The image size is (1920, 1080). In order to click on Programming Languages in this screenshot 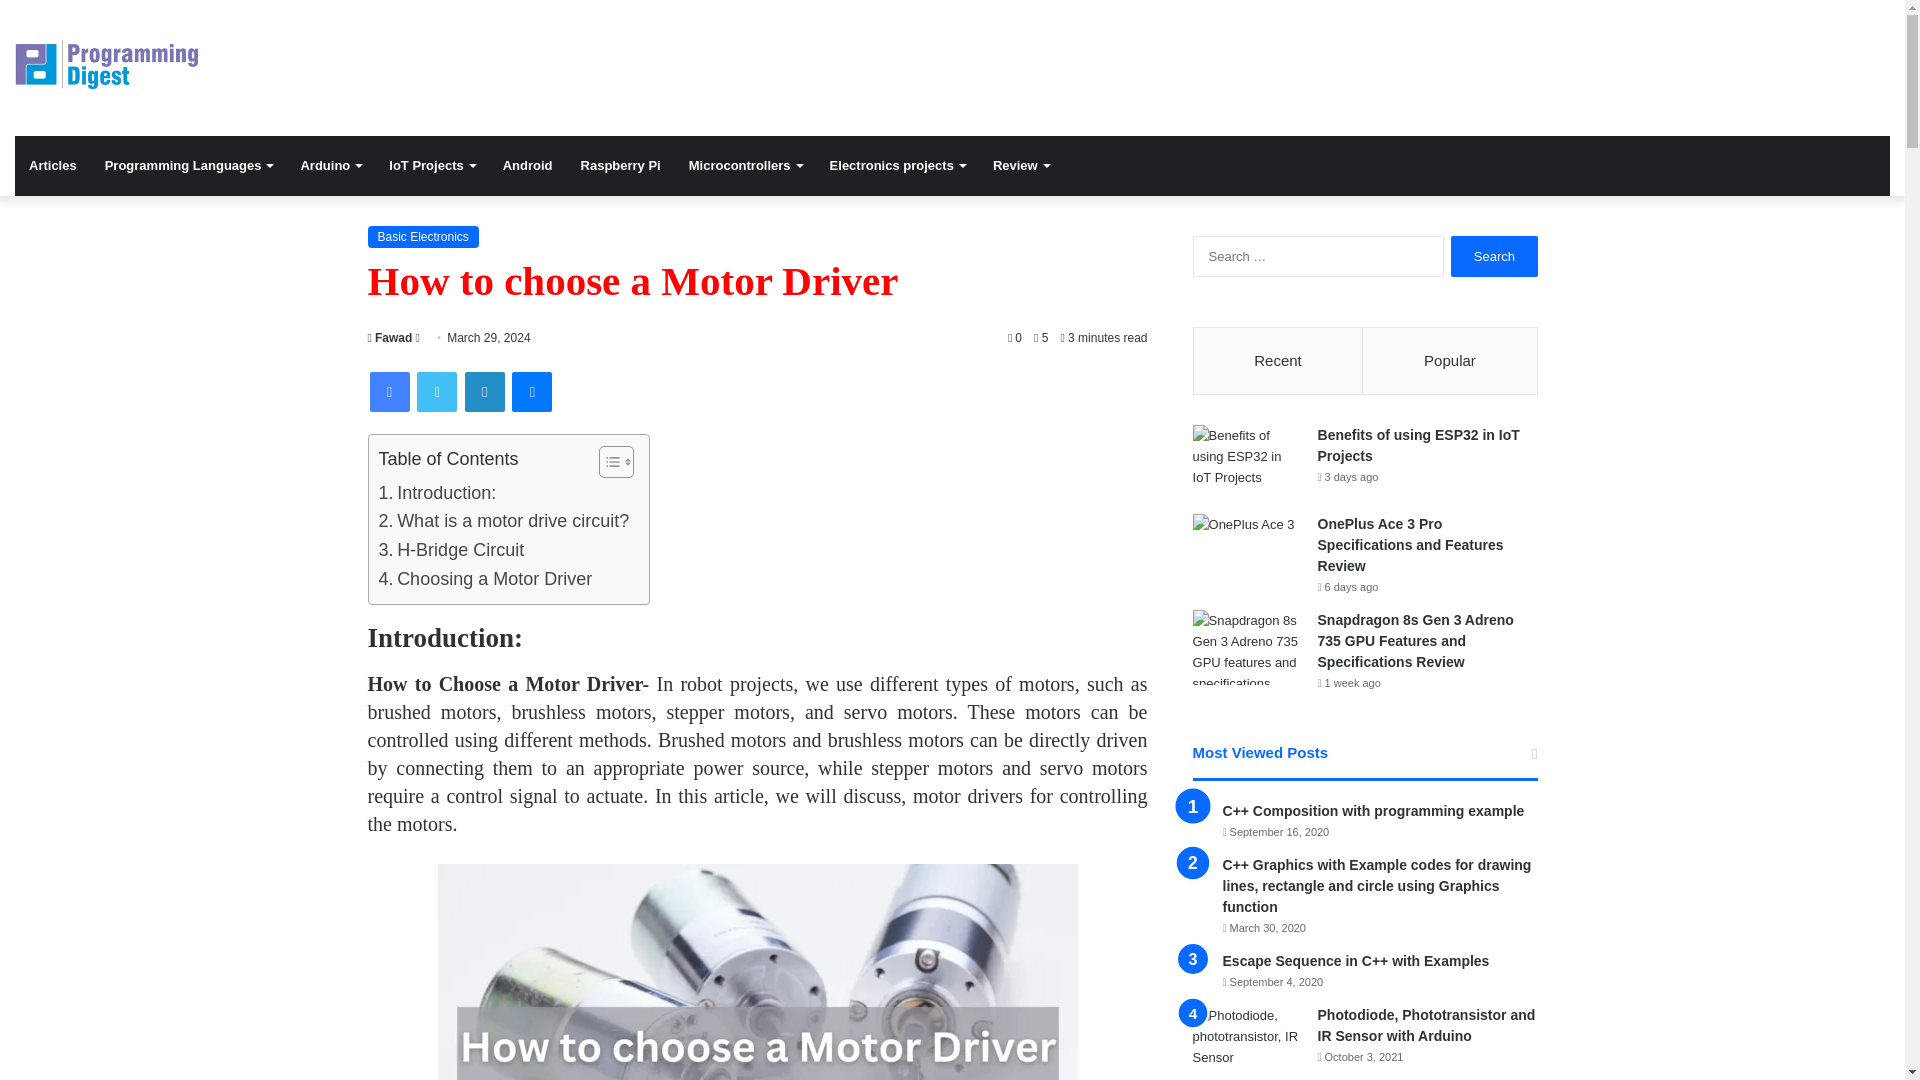, I will do `click(188, 166)`.